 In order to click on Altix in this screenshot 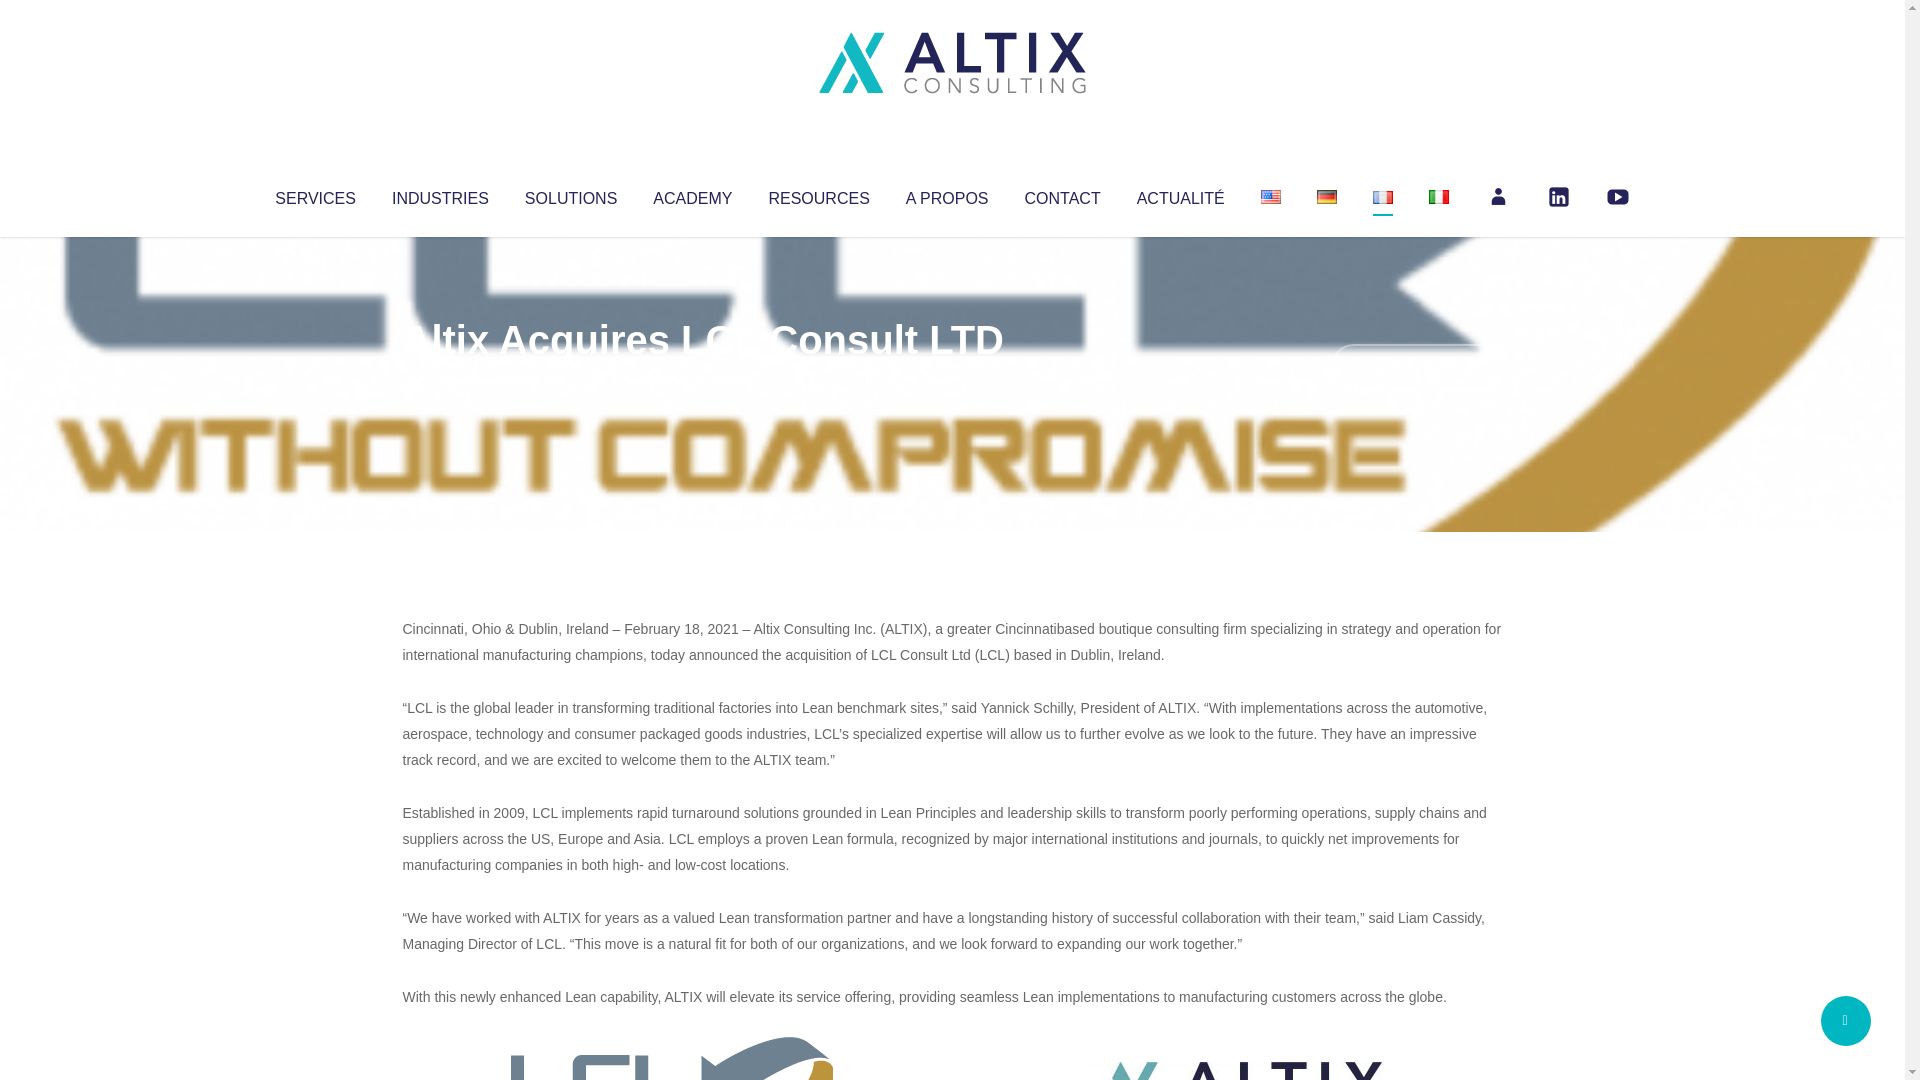, I will do `click(440, 380)`.